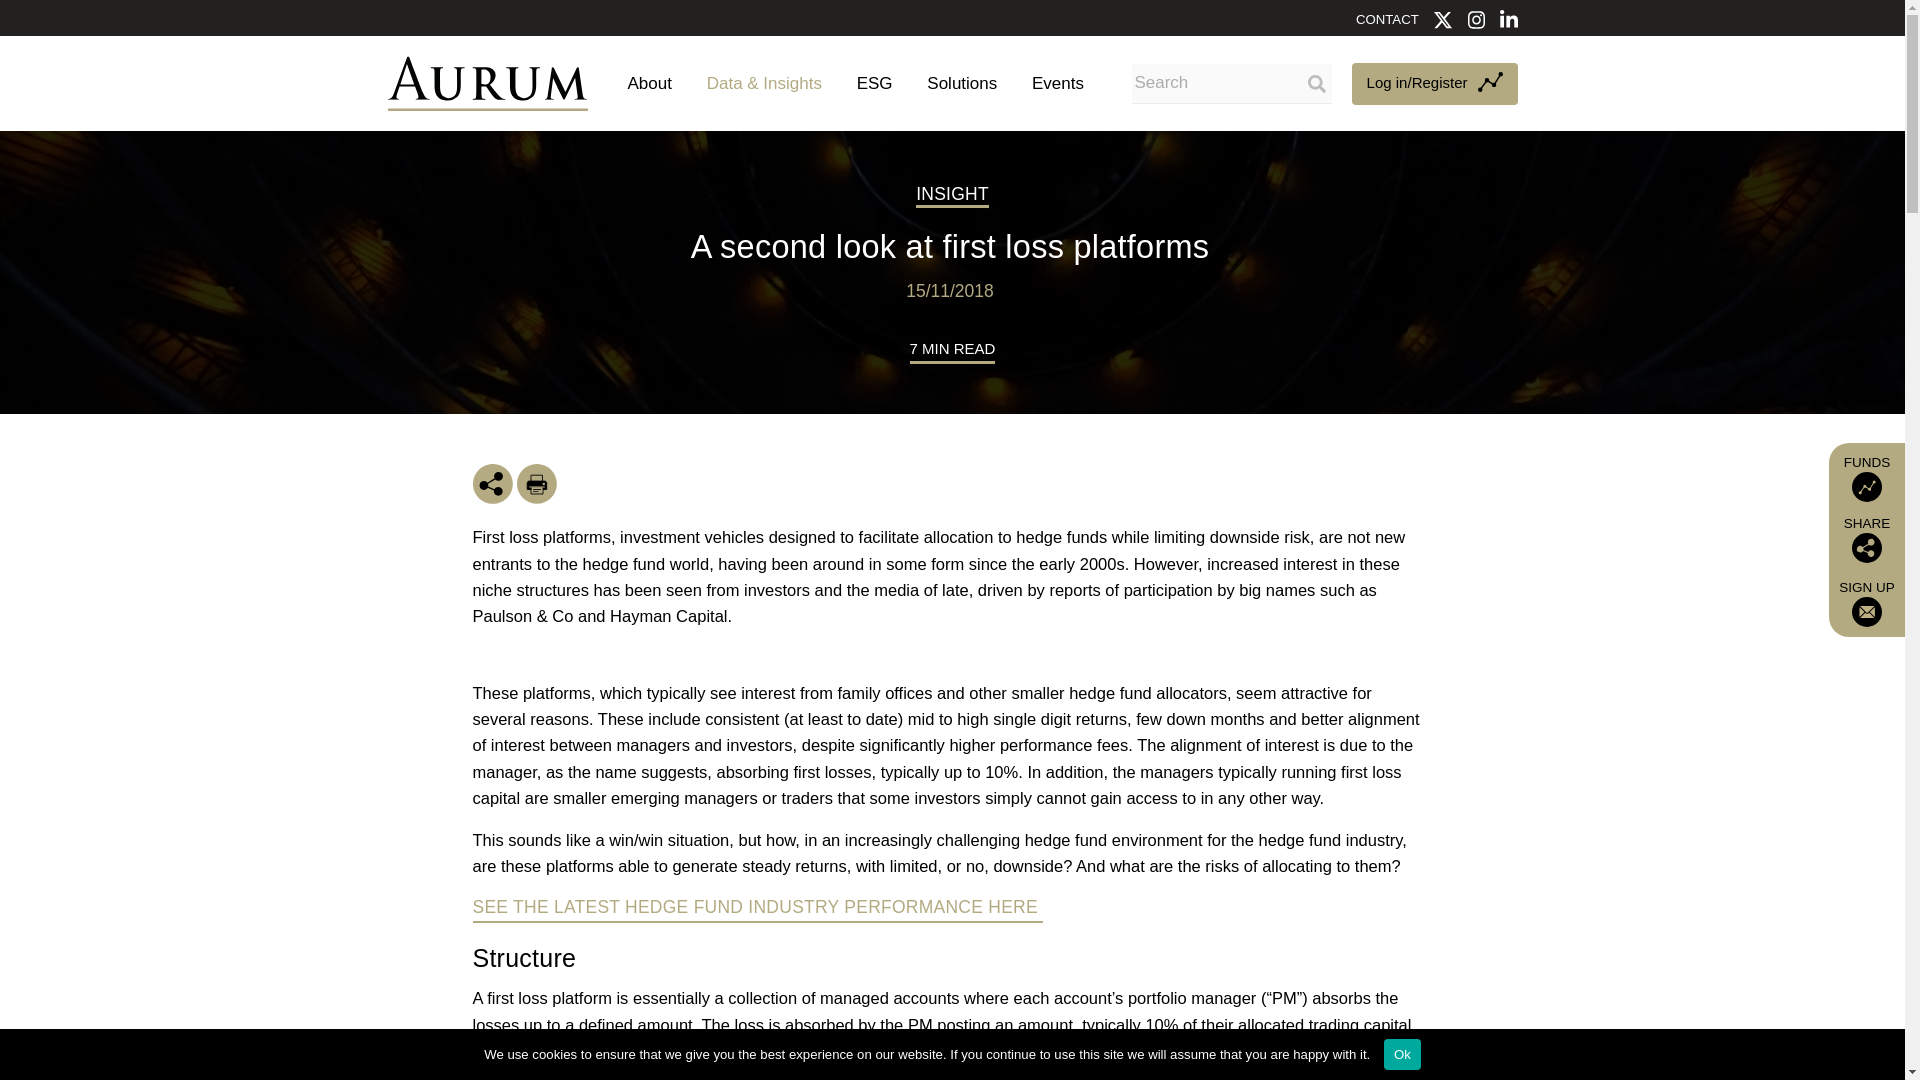 Image resolution: width=1920 pixels, height=1080 pixels. Describe the element at coordinates (1052, 82) in the screenshot. I see `Events` at that location.